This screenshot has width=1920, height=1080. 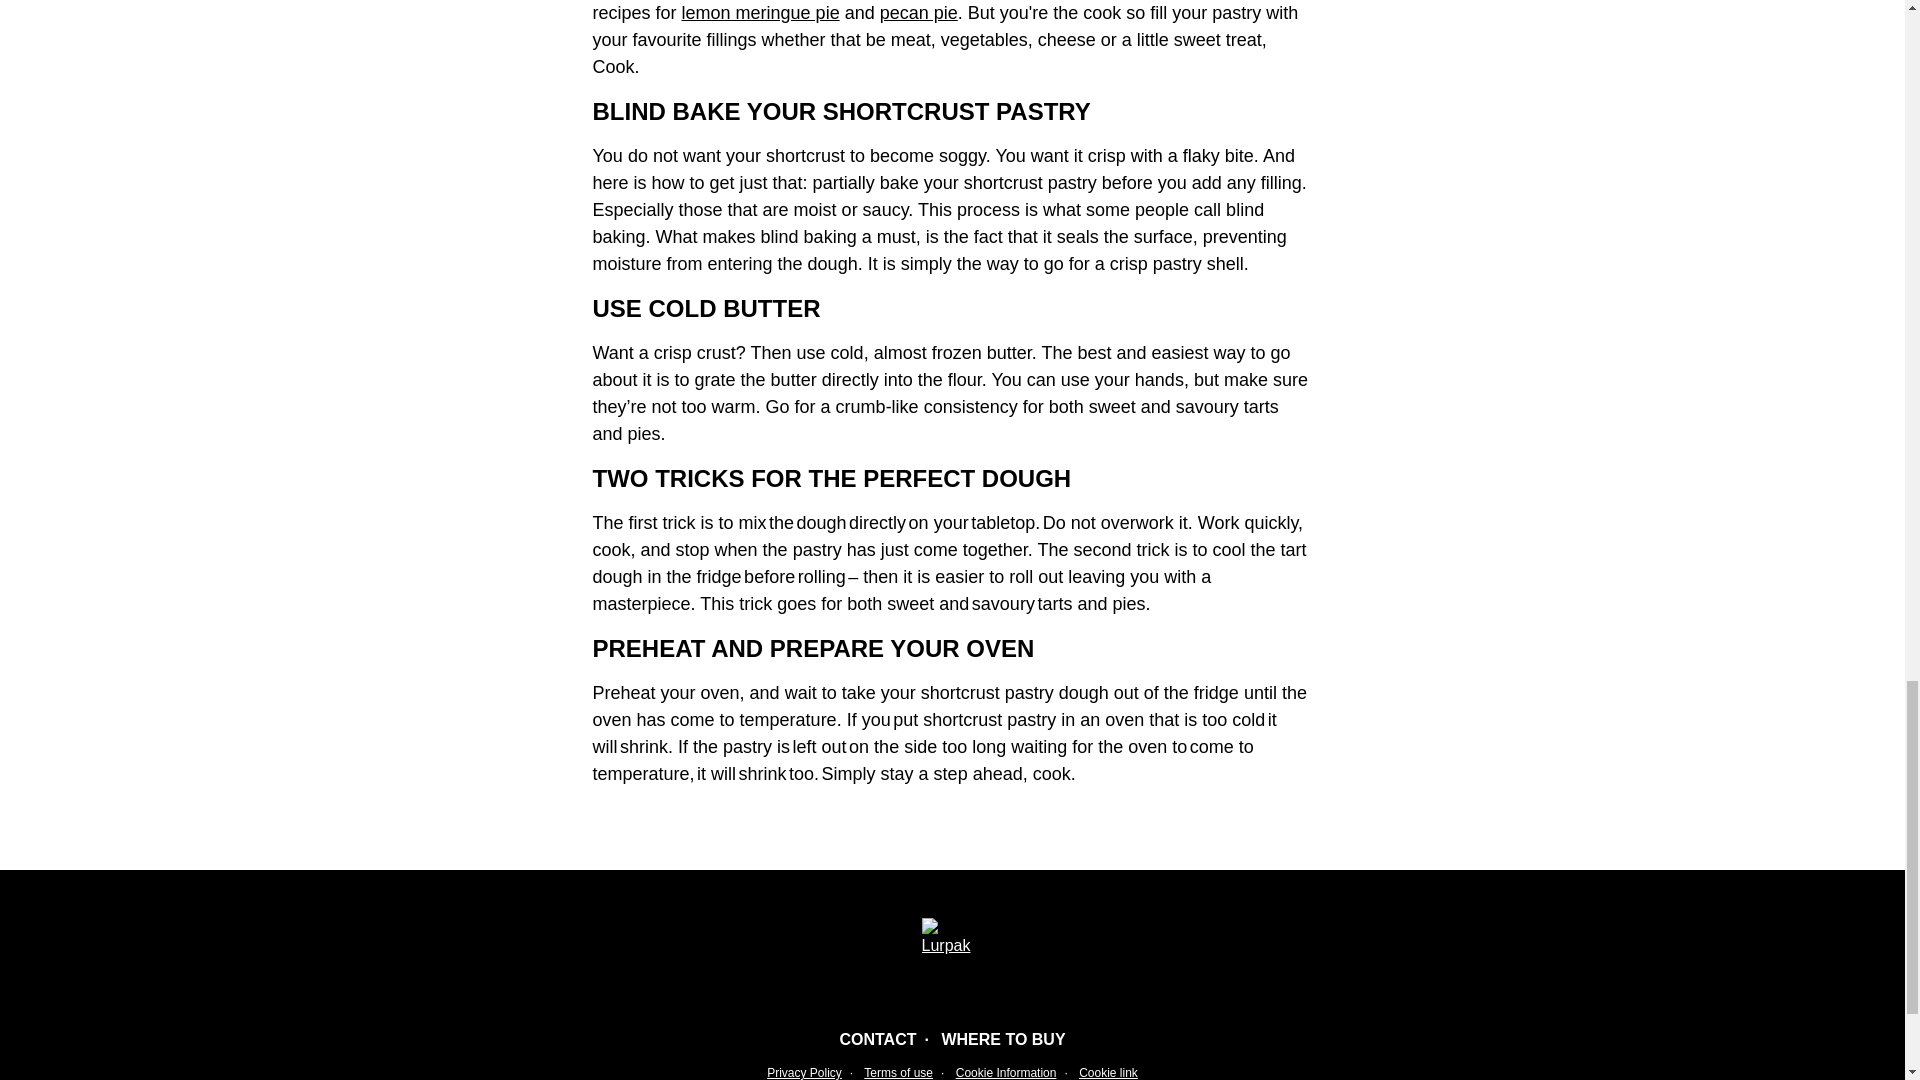 I want to click on Where to buy, so click(x=1002, y=1039).